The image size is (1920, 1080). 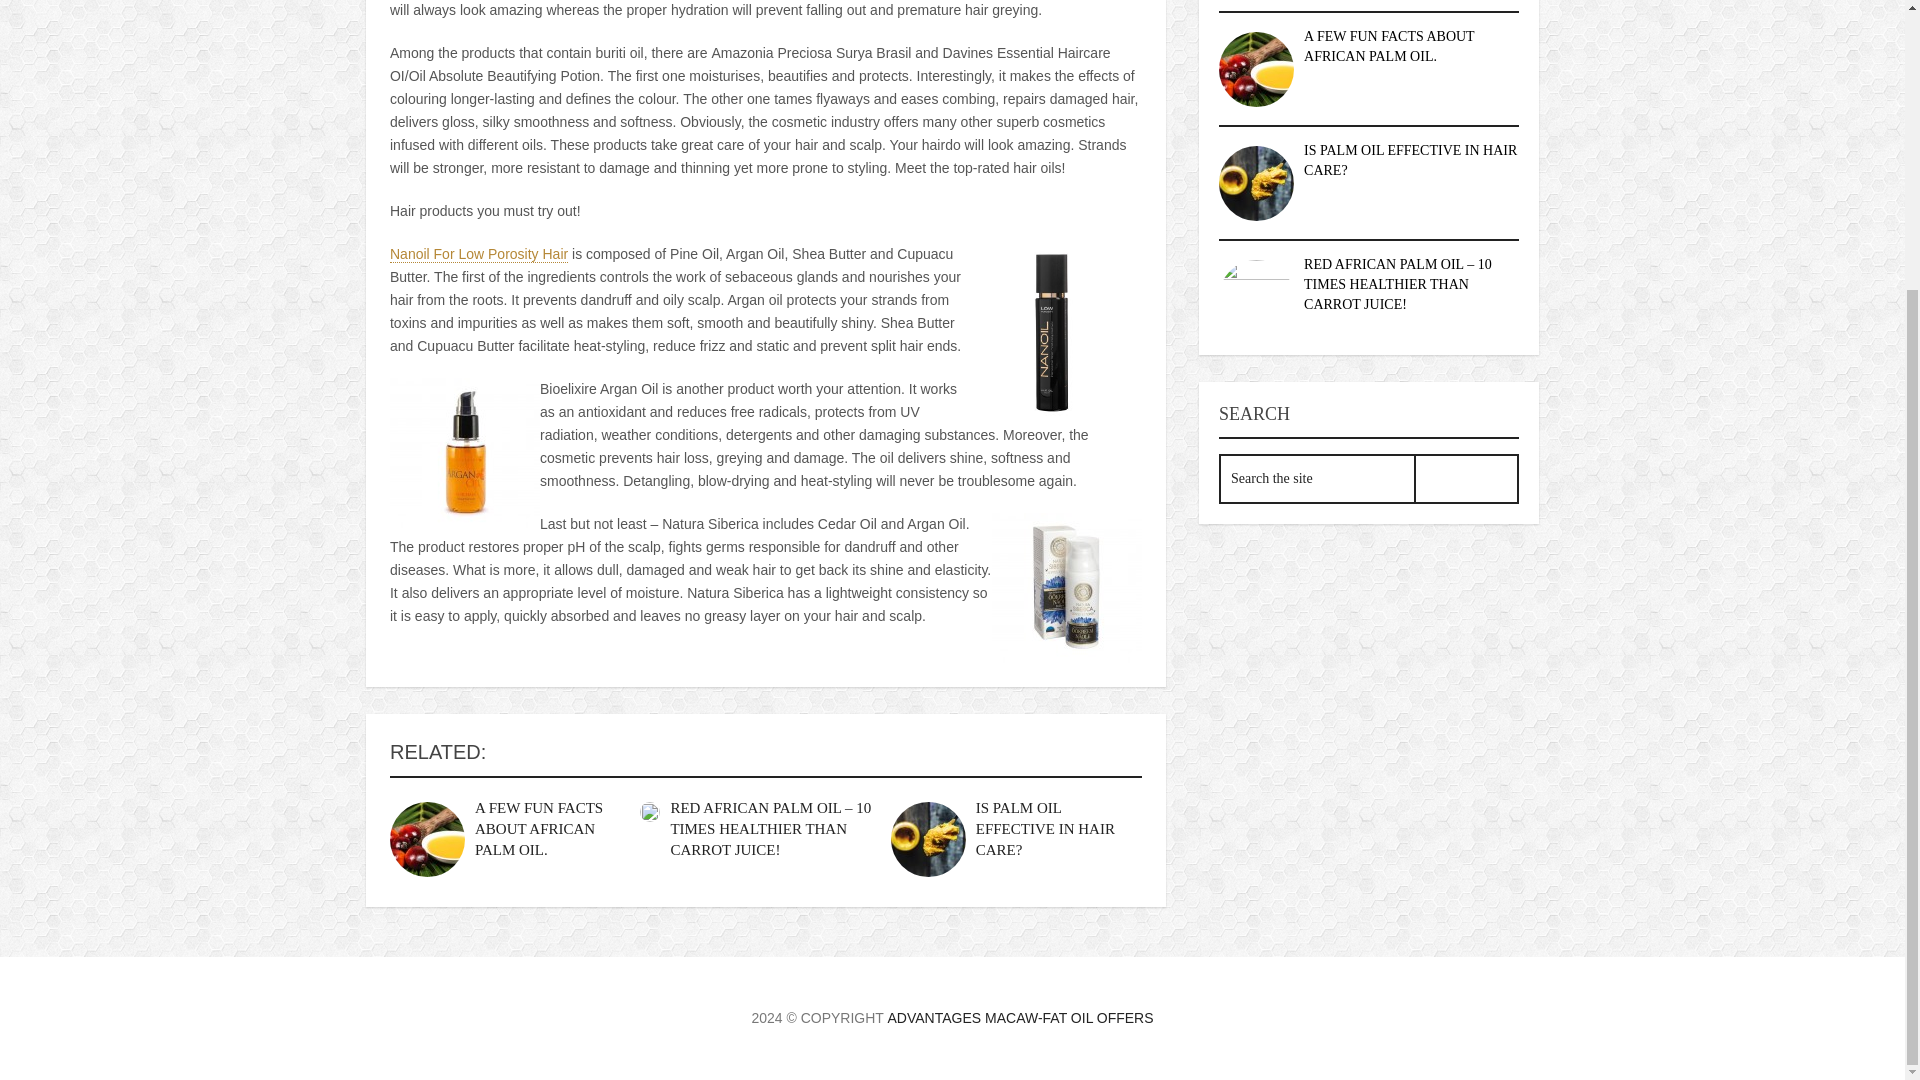 I want to click on IS PALM OIL EFFECTIVE IN HAIR CARE?, so click(x=1410, y=160).